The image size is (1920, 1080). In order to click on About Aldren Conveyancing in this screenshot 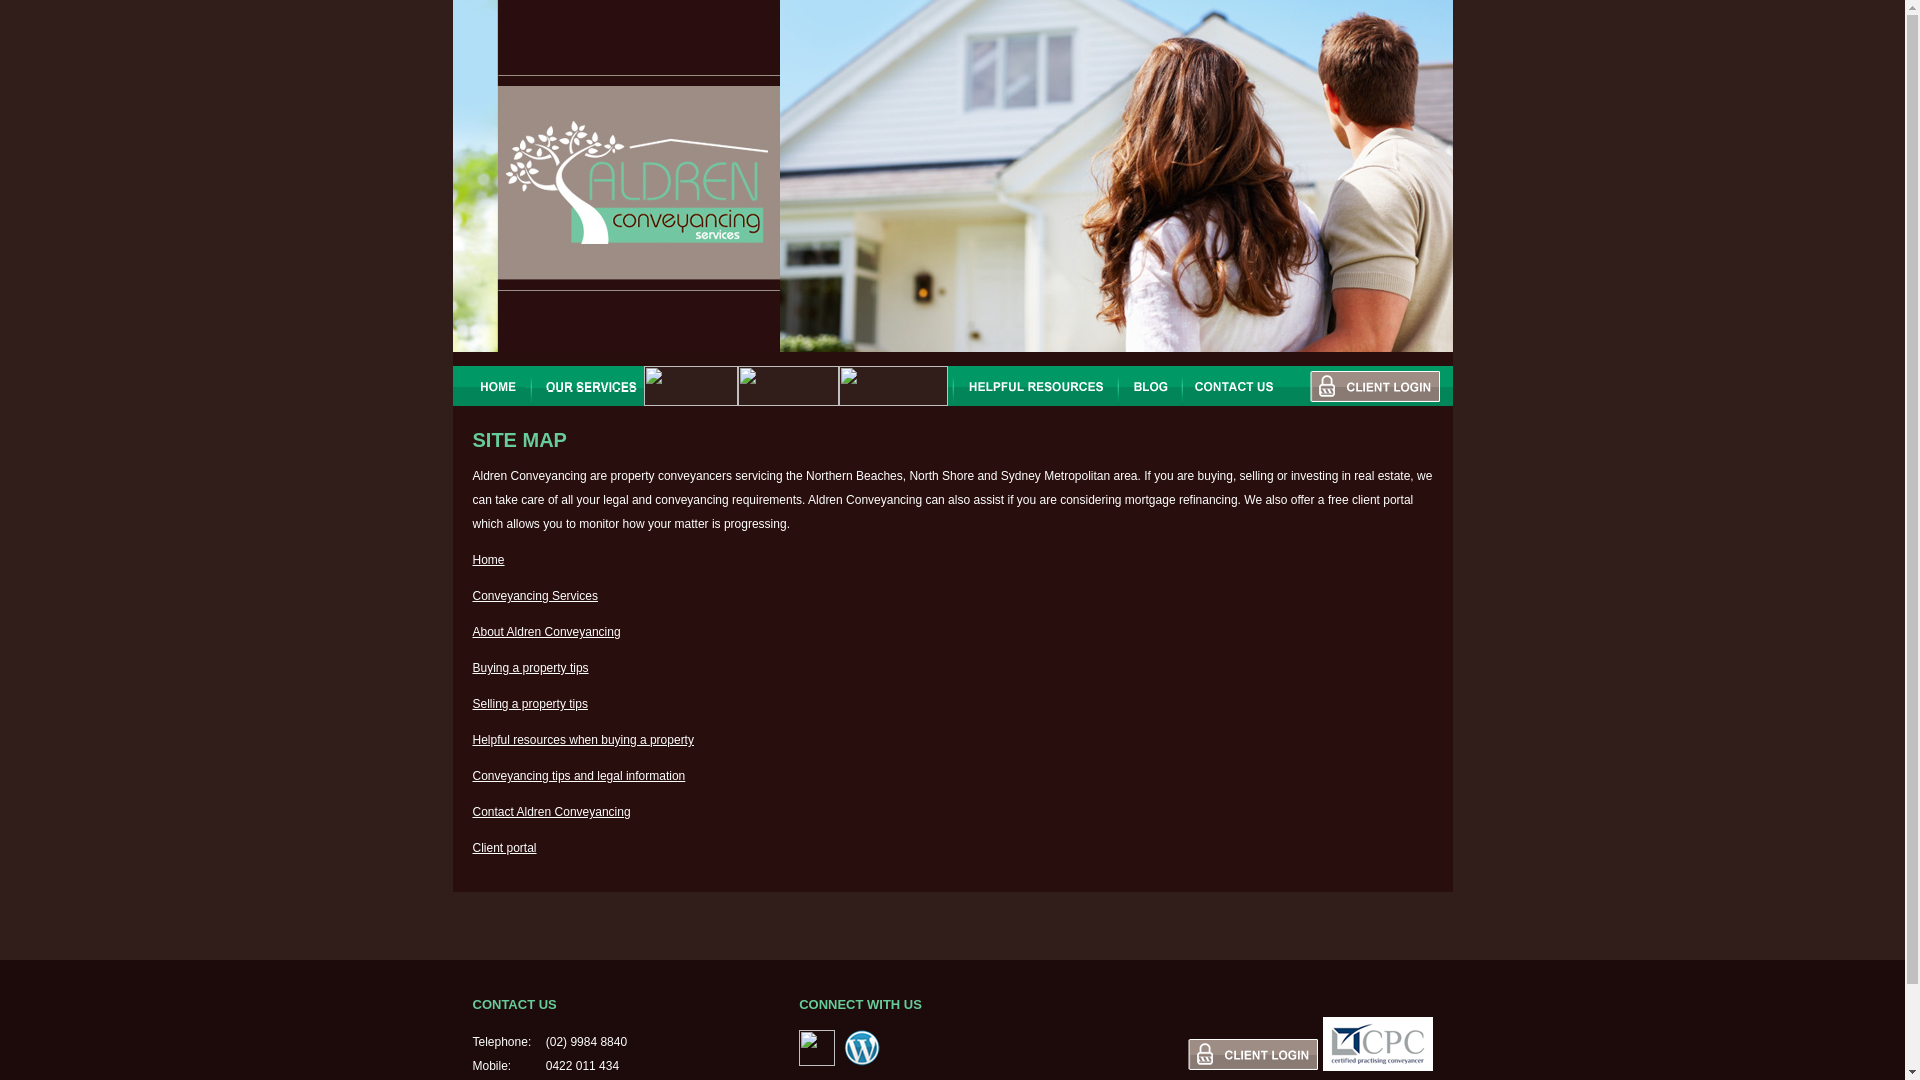, I will do `click(546, 632)`.